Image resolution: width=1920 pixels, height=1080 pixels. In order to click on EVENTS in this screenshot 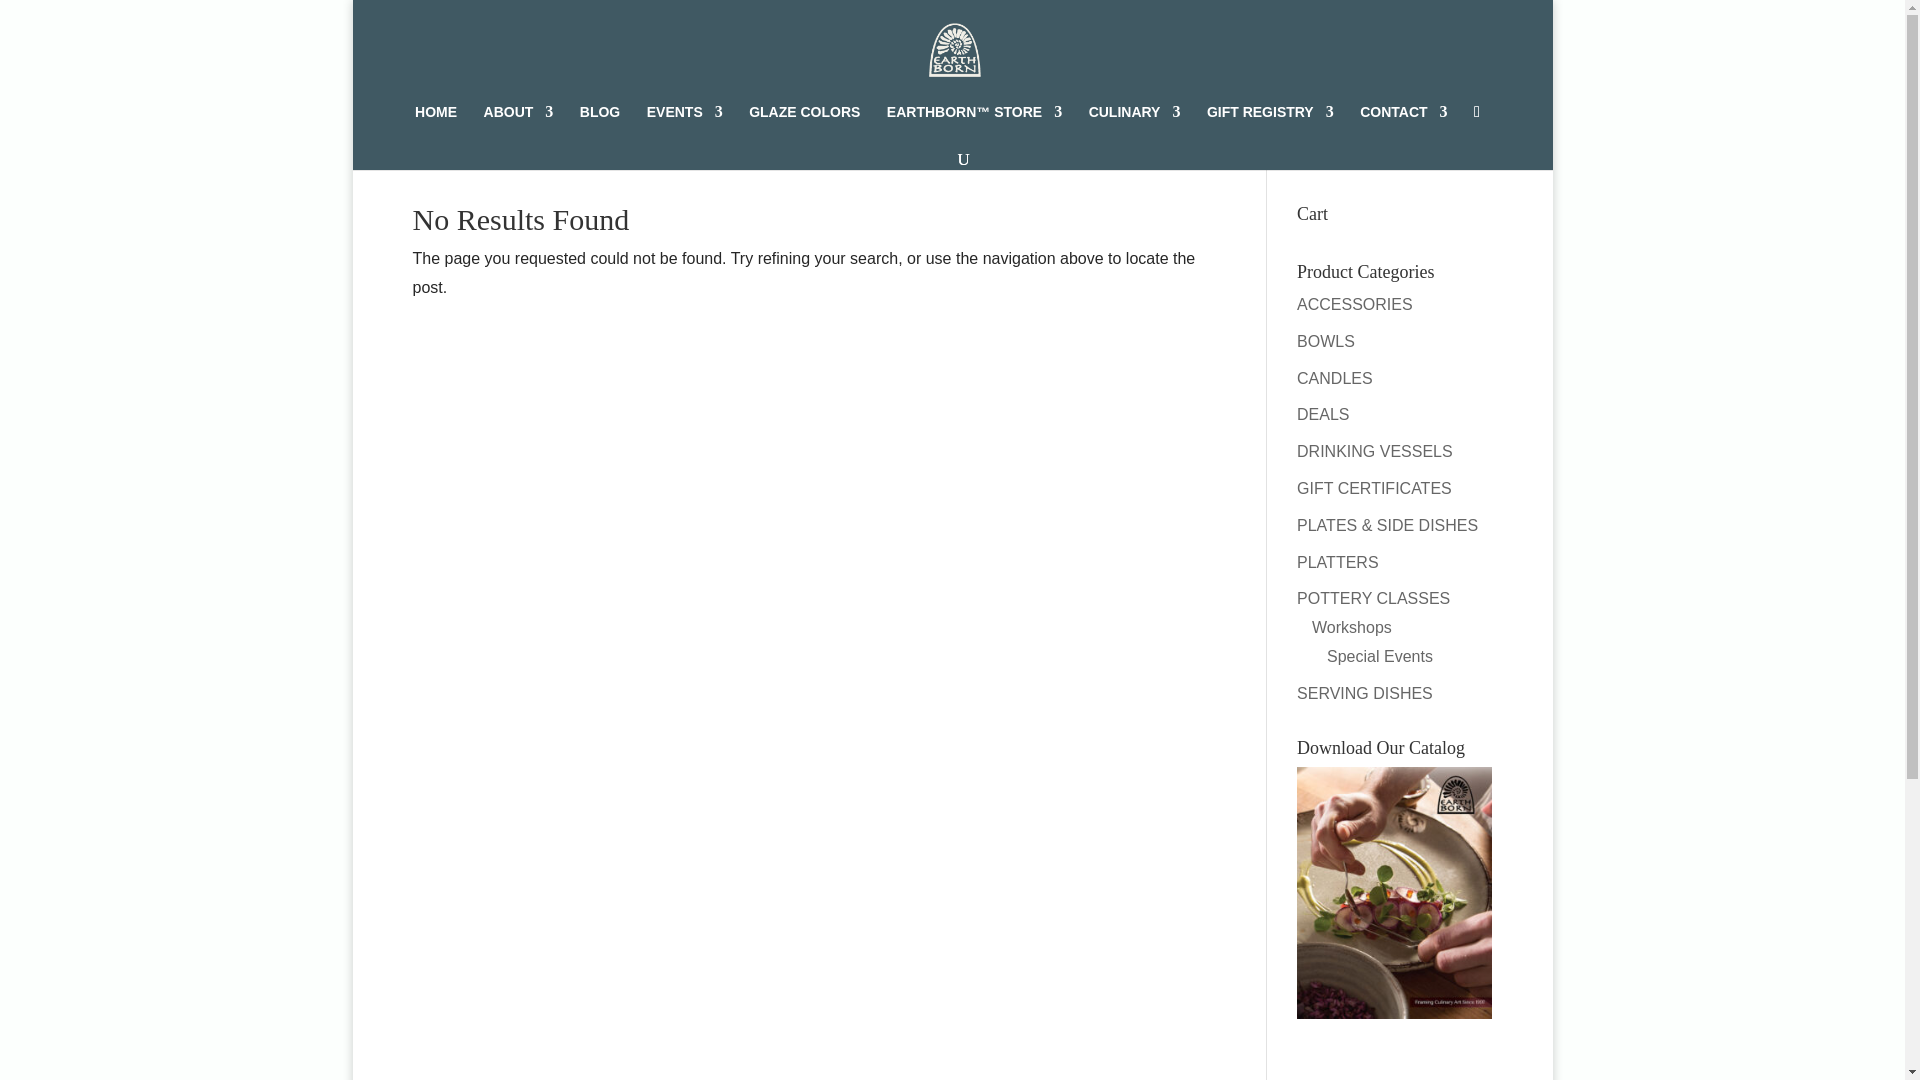, I will do `click(685, 125)`.